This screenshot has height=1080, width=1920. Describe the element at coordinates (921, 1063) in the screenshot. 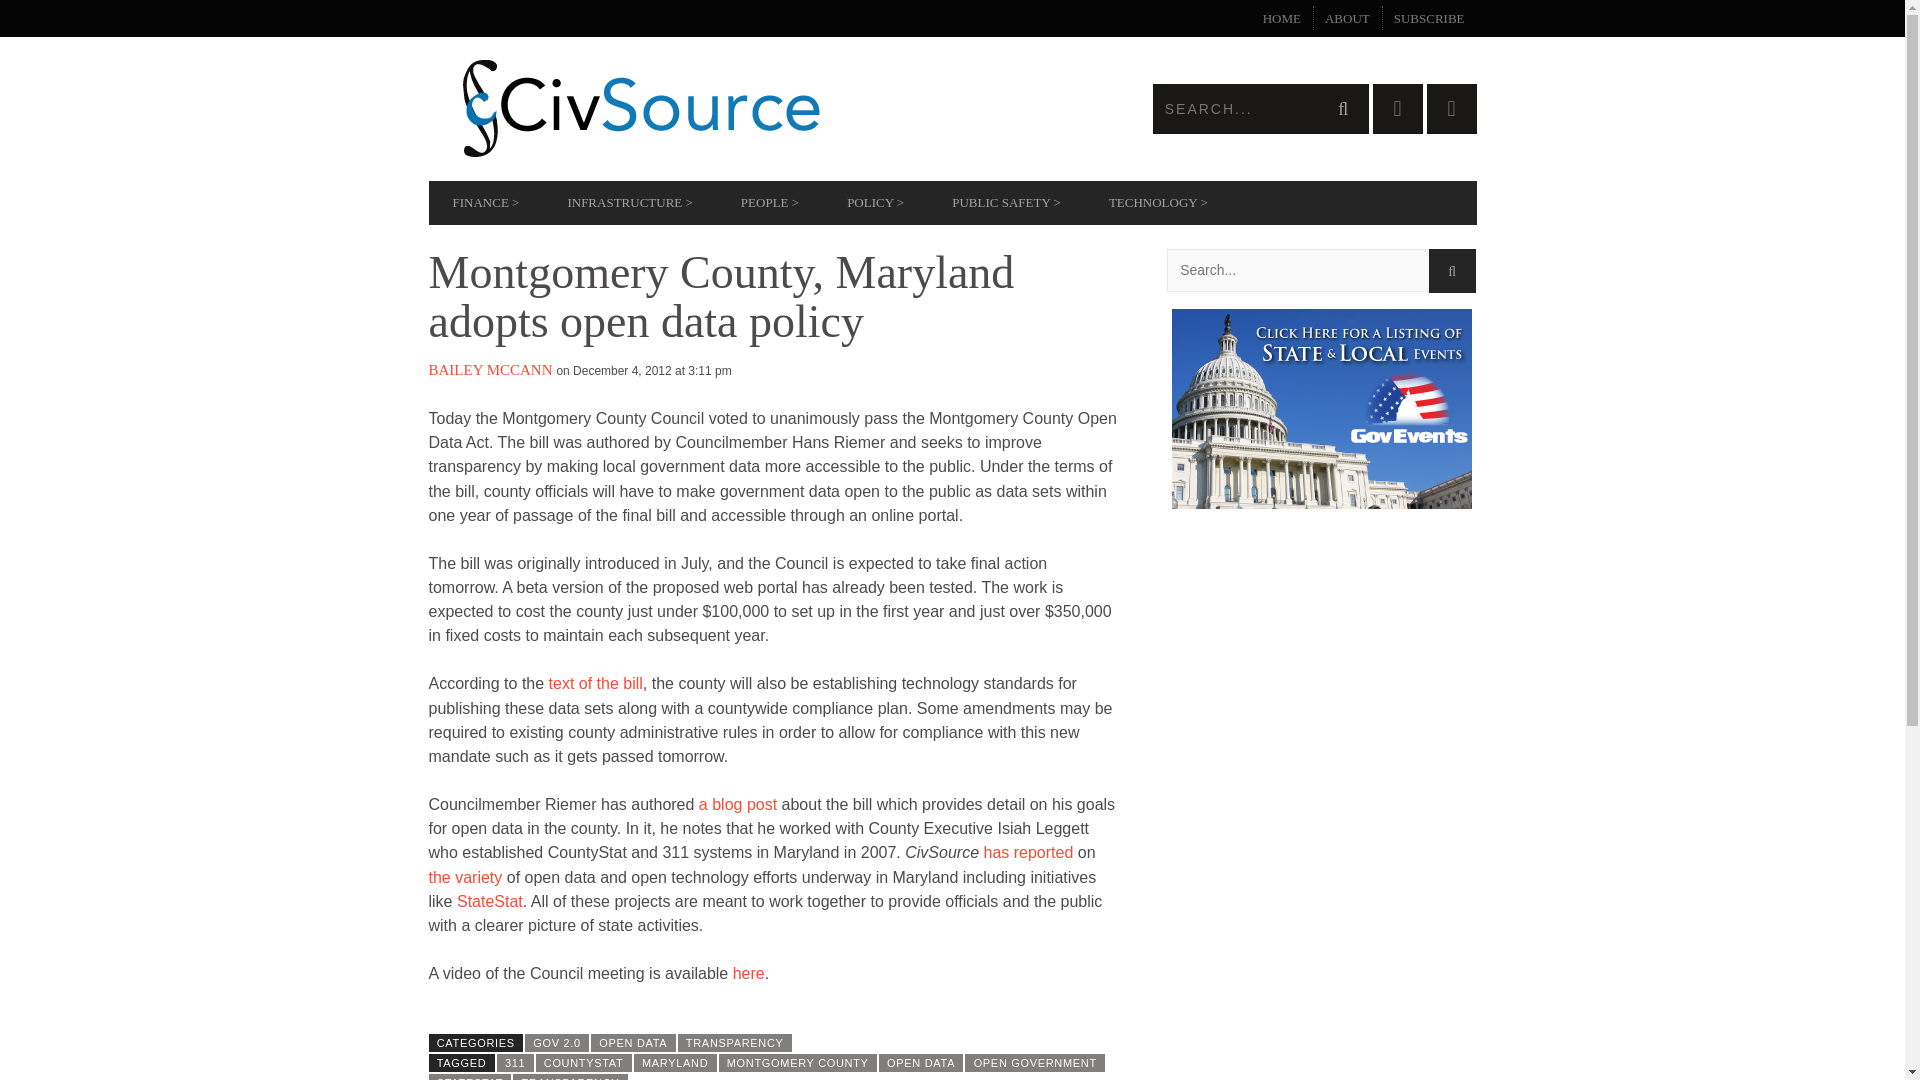

I see `View all posts tagged open data` at that location.